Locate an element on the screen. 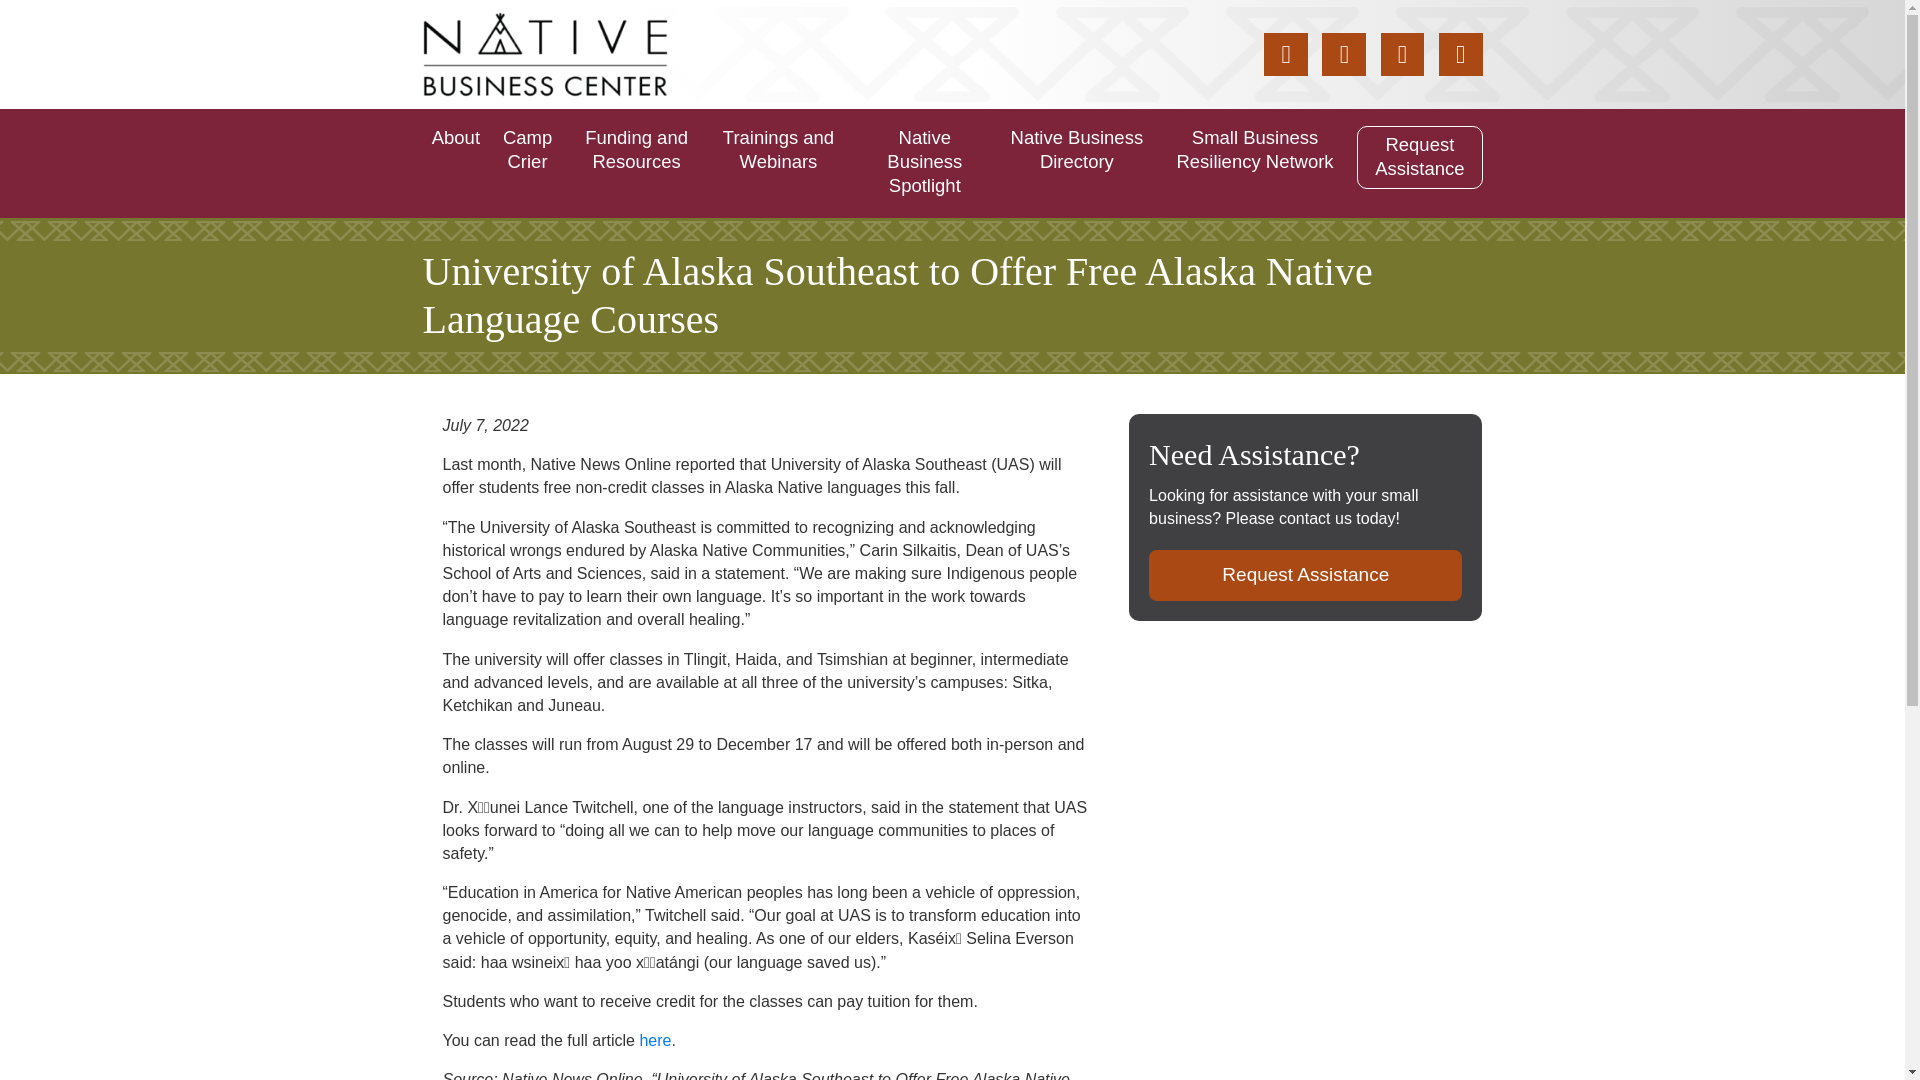 Image resolution: width=1920 pixels, height=1080 pixels. Request Assistance is located at coordinates (1304, 574).